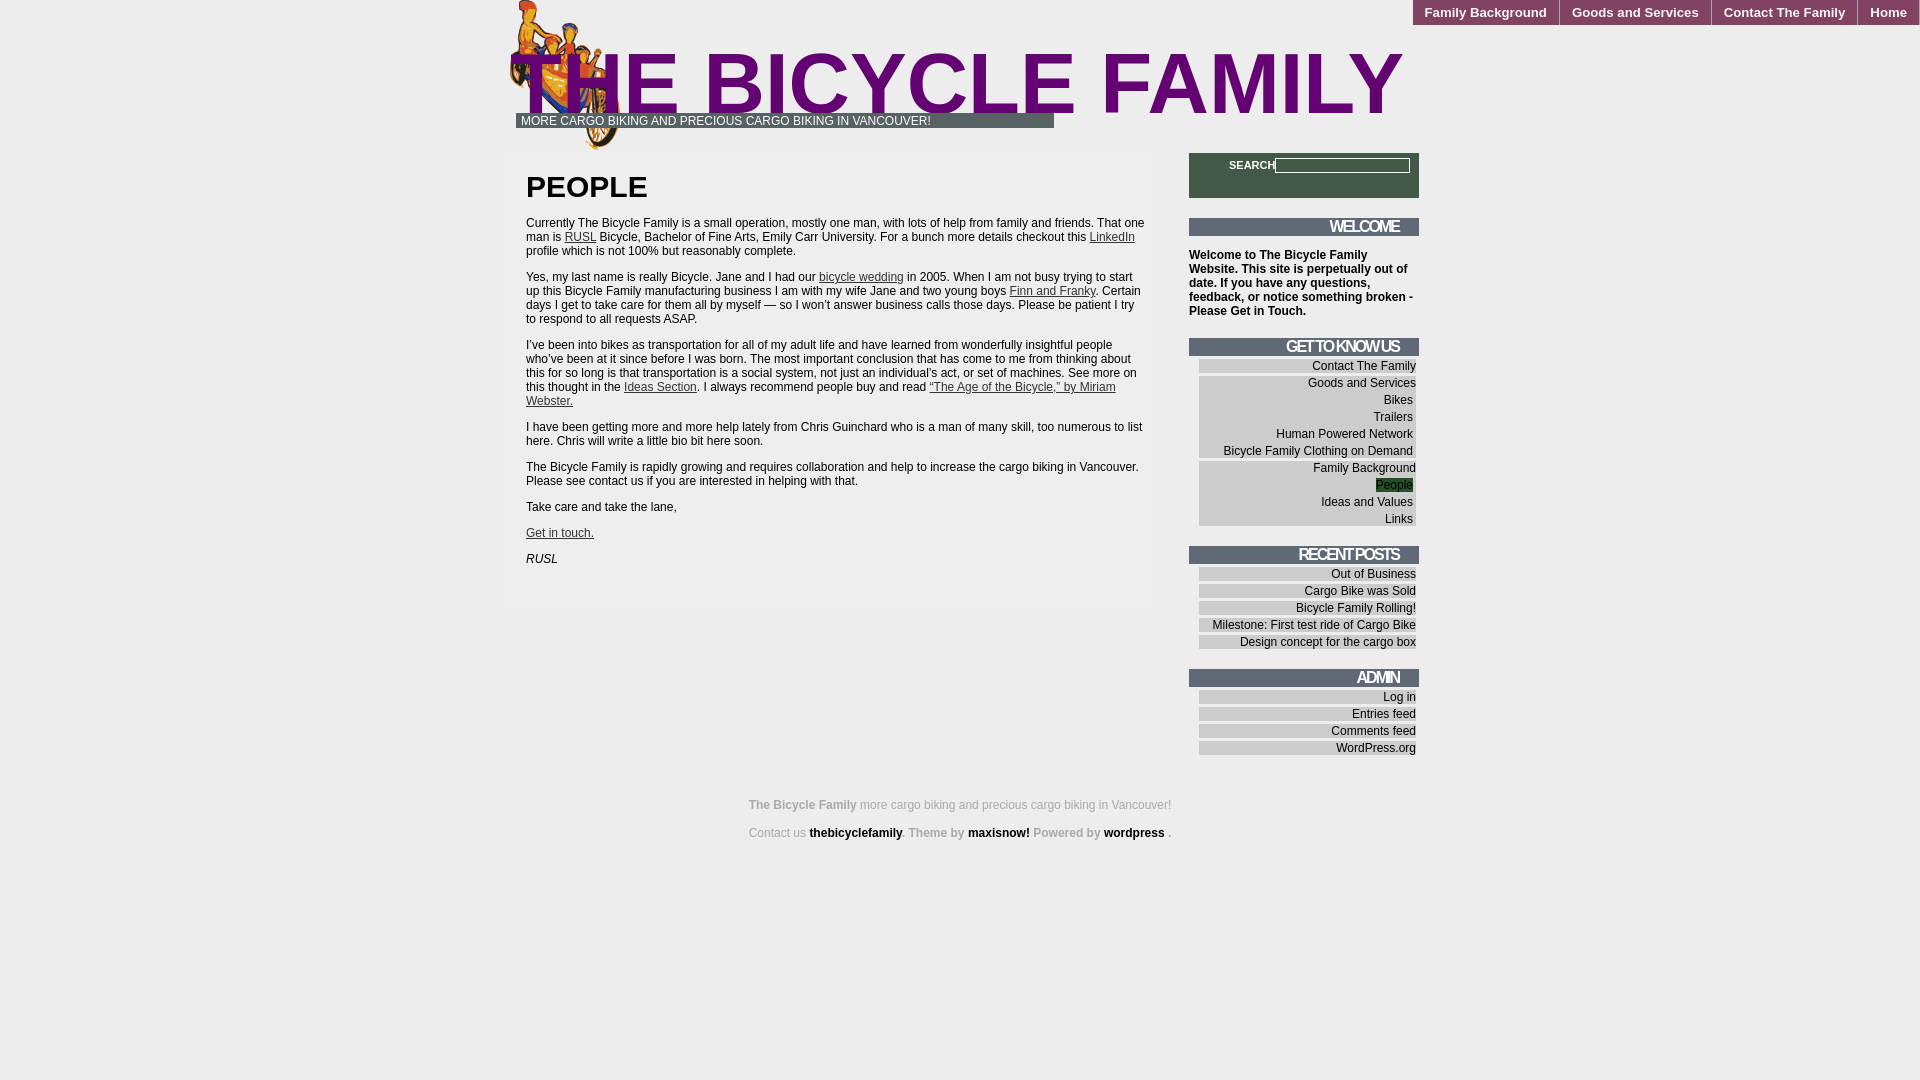  I want to click on LinkedIn, so click(1112, 237).